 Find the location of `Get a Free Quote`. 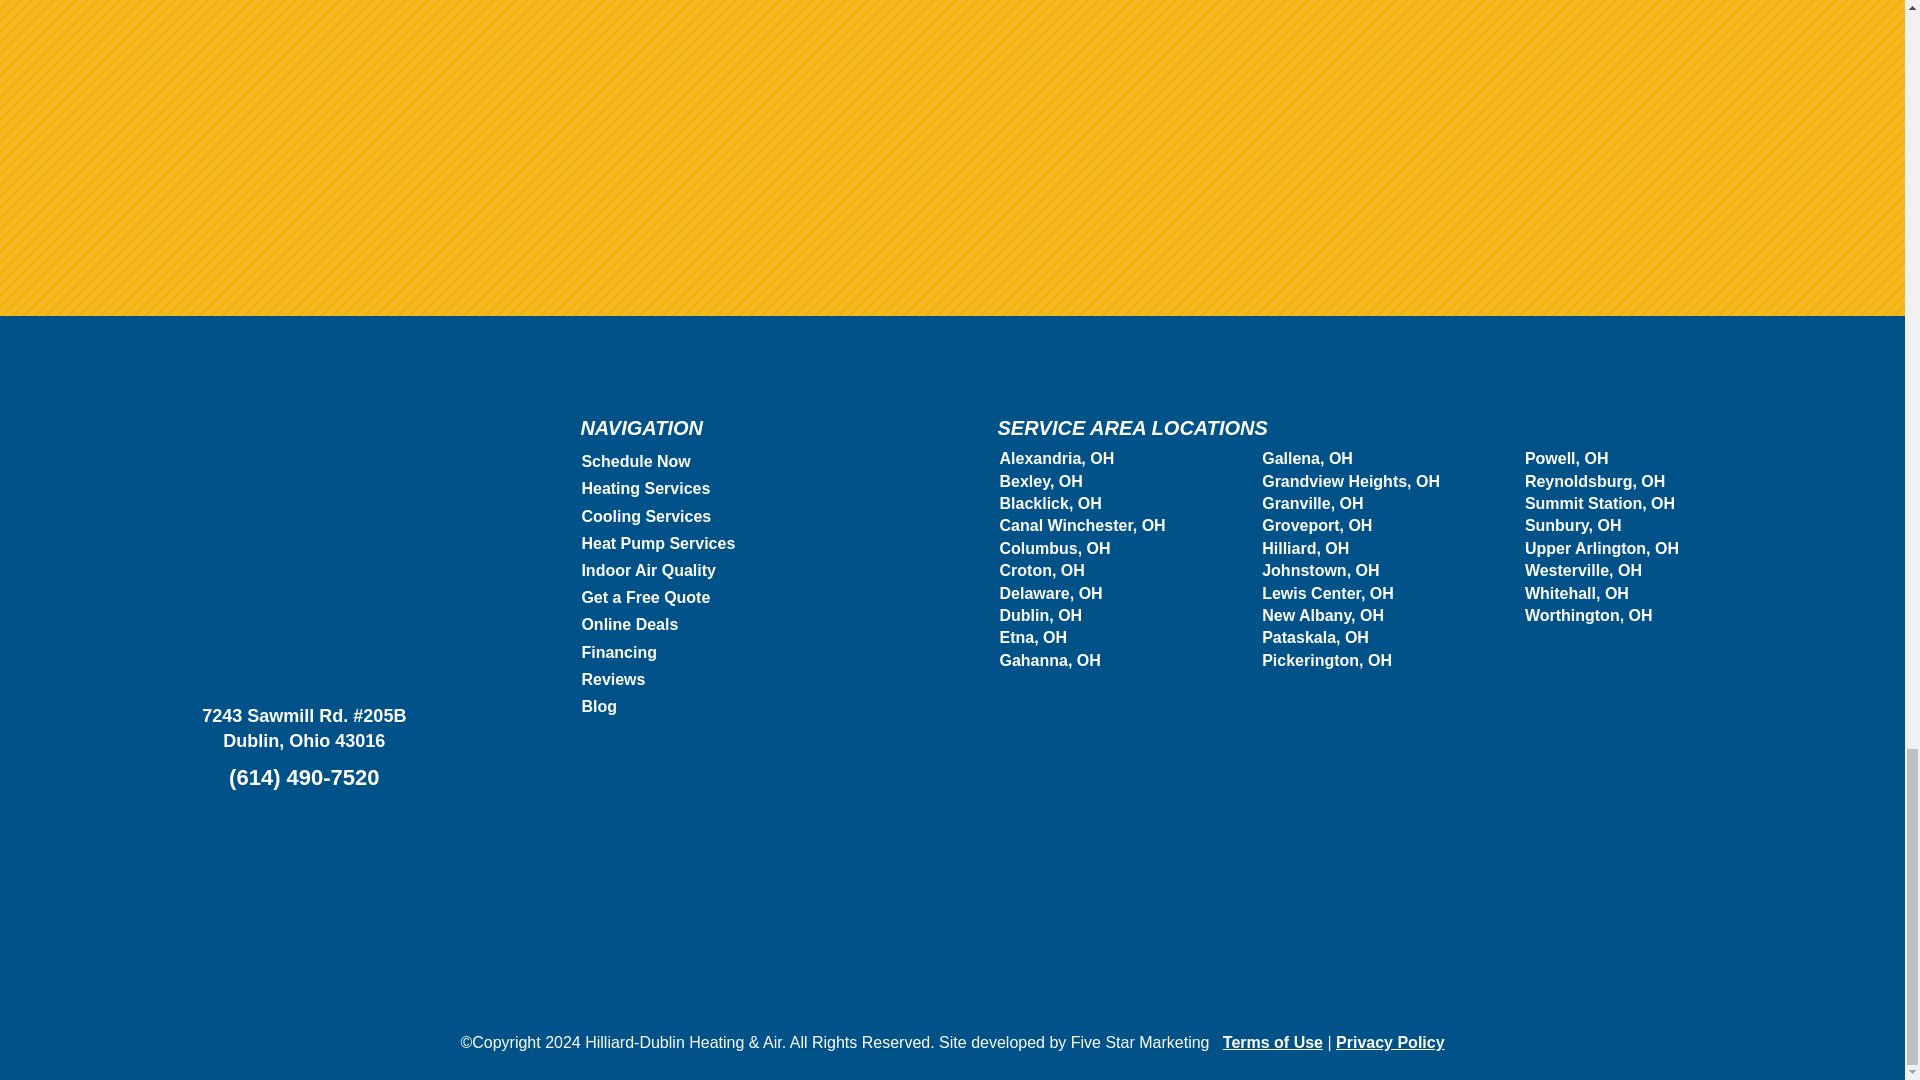

Get a Free Quote is located at coordinates (646, 596).